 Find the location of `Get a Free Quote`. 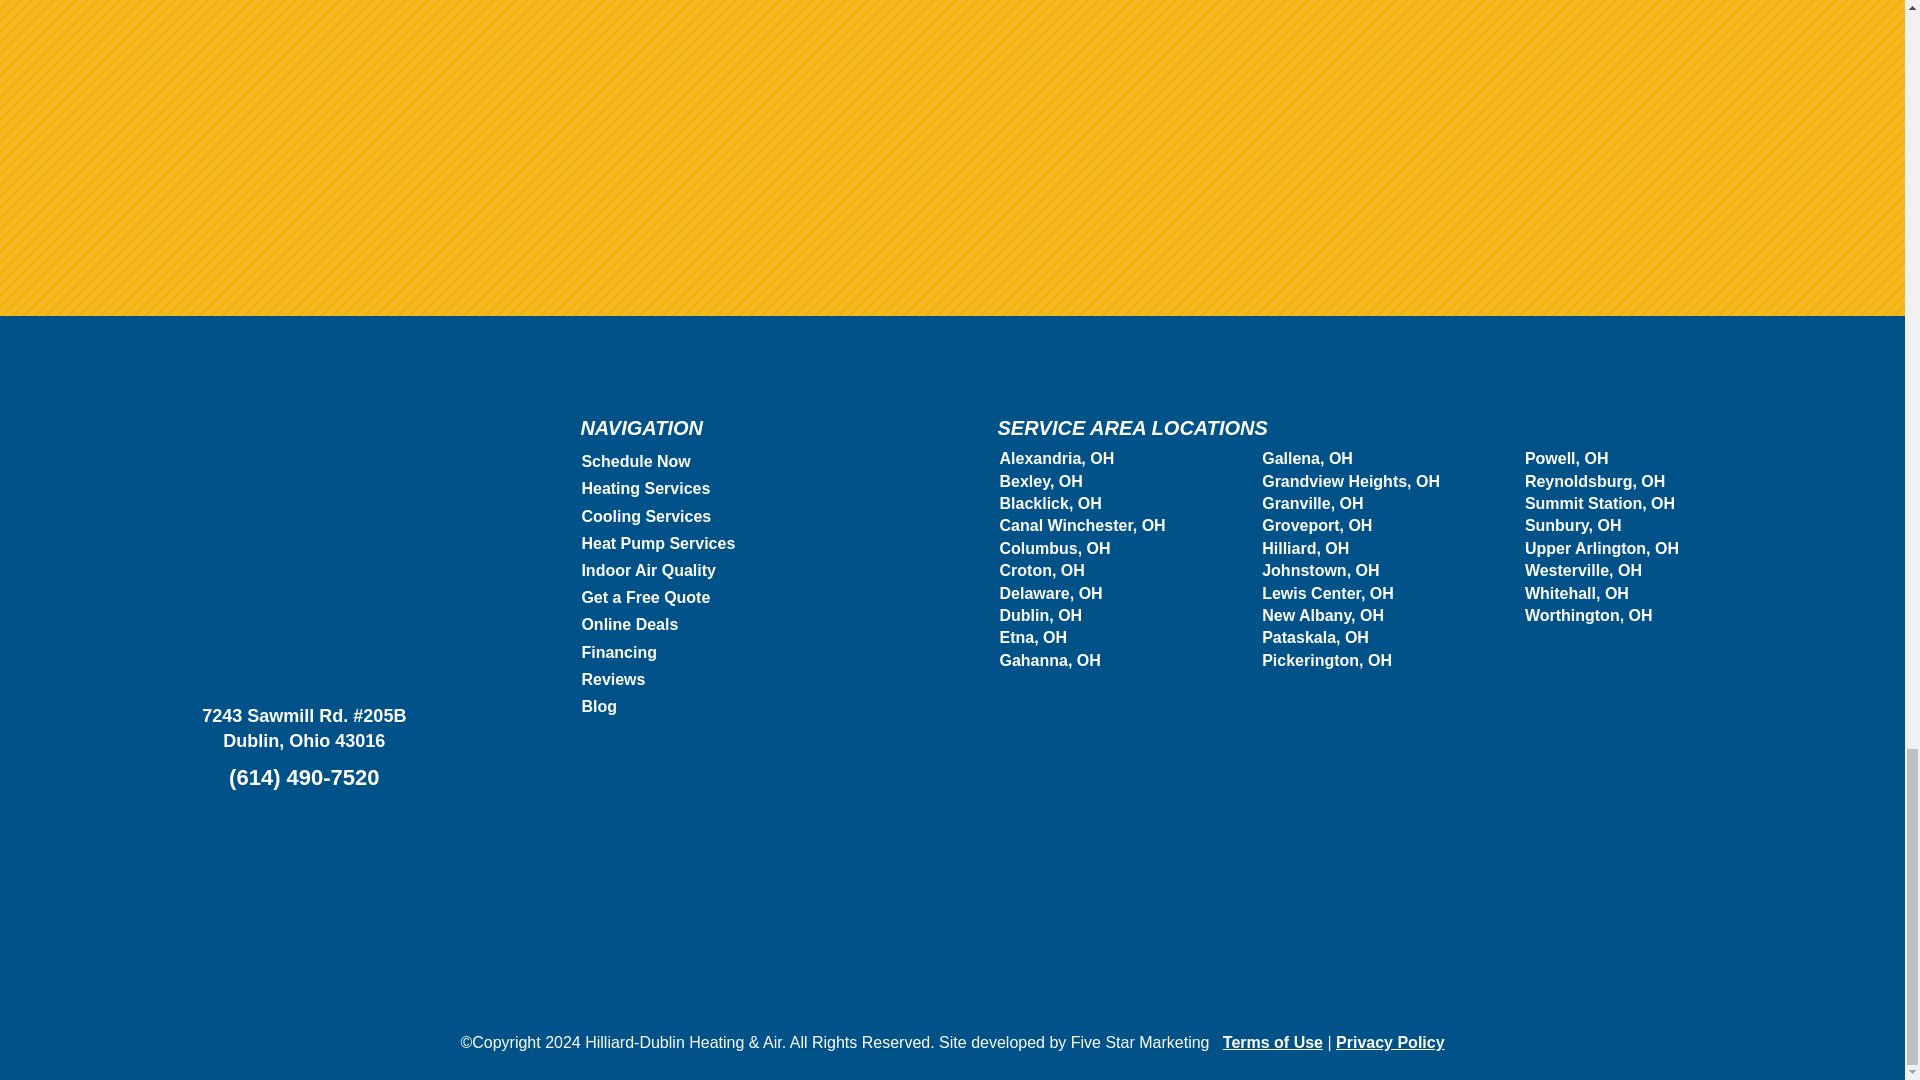

Get a Free Quote is located at coordinates (646, 596).